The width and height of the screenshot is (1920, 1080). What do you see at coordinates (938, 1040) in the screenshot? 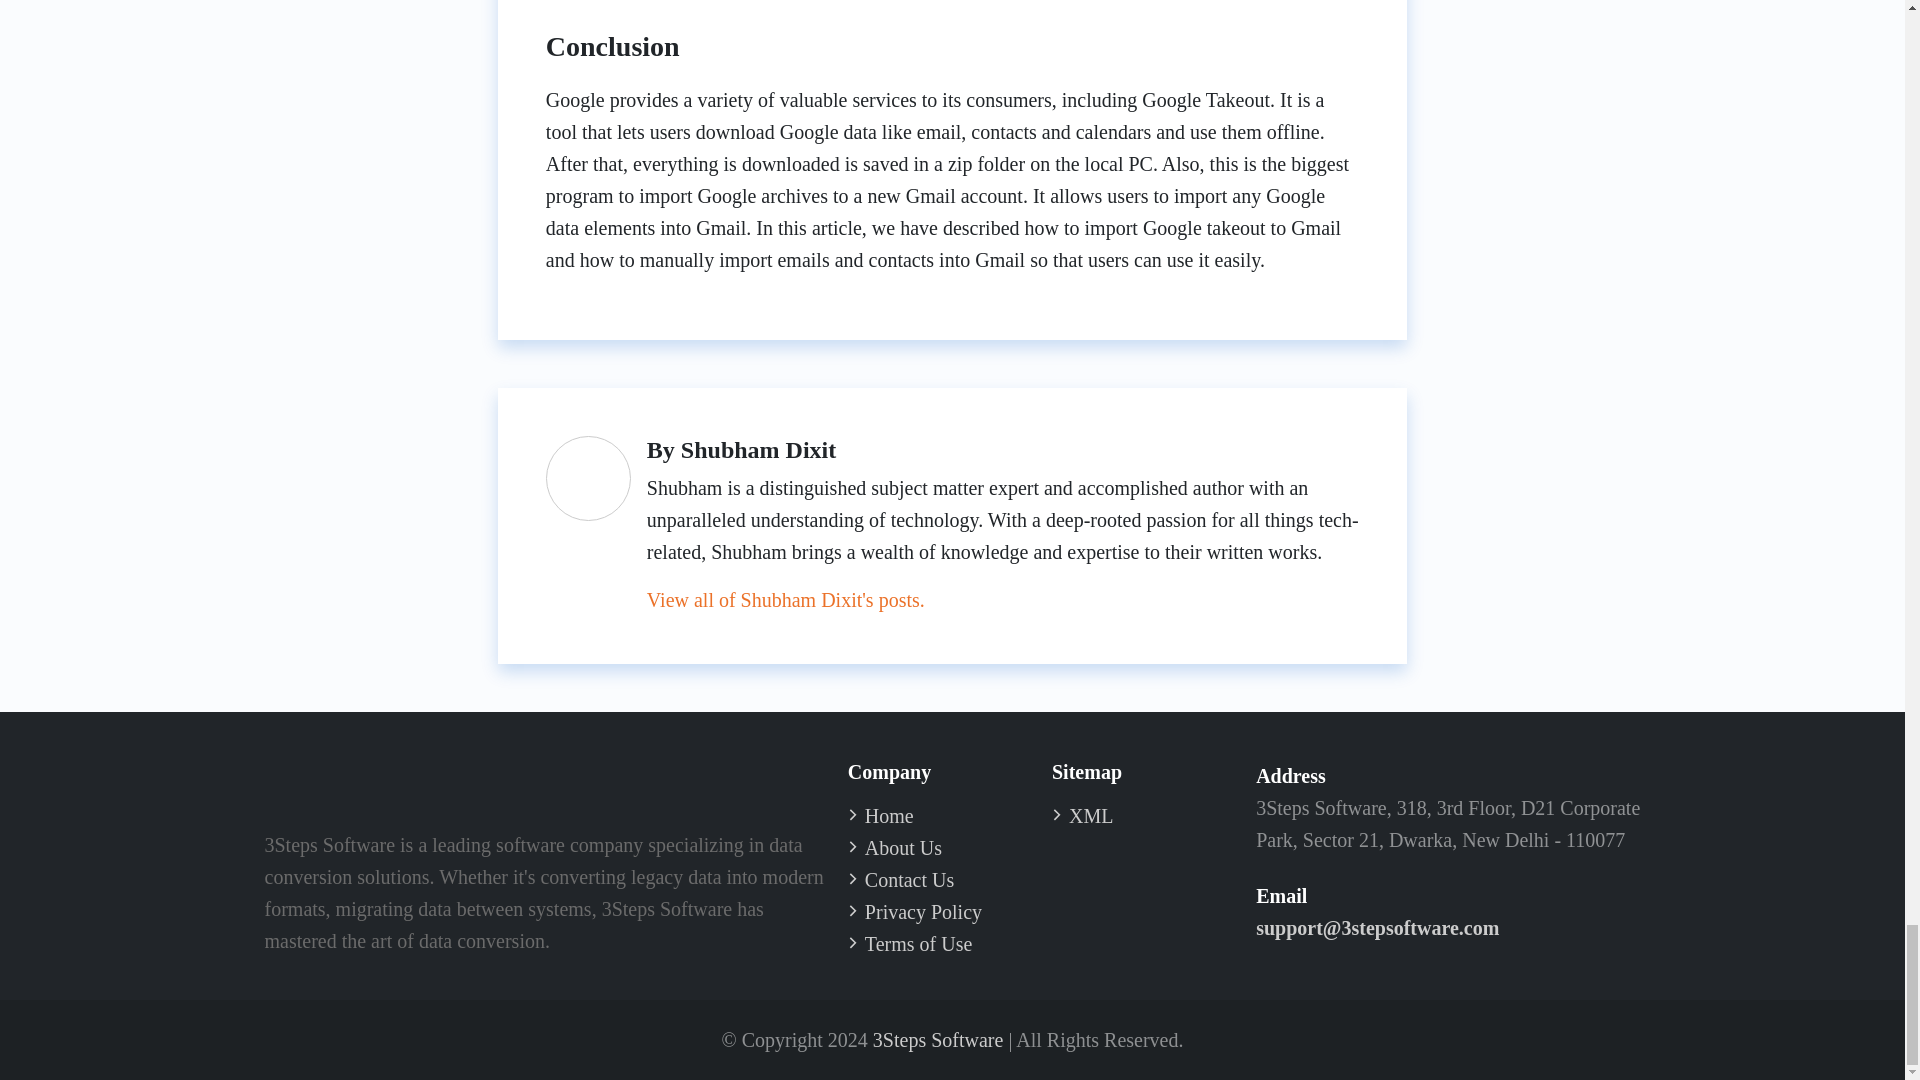
I see `3Steps Software` at bounding box center [938, 1040].